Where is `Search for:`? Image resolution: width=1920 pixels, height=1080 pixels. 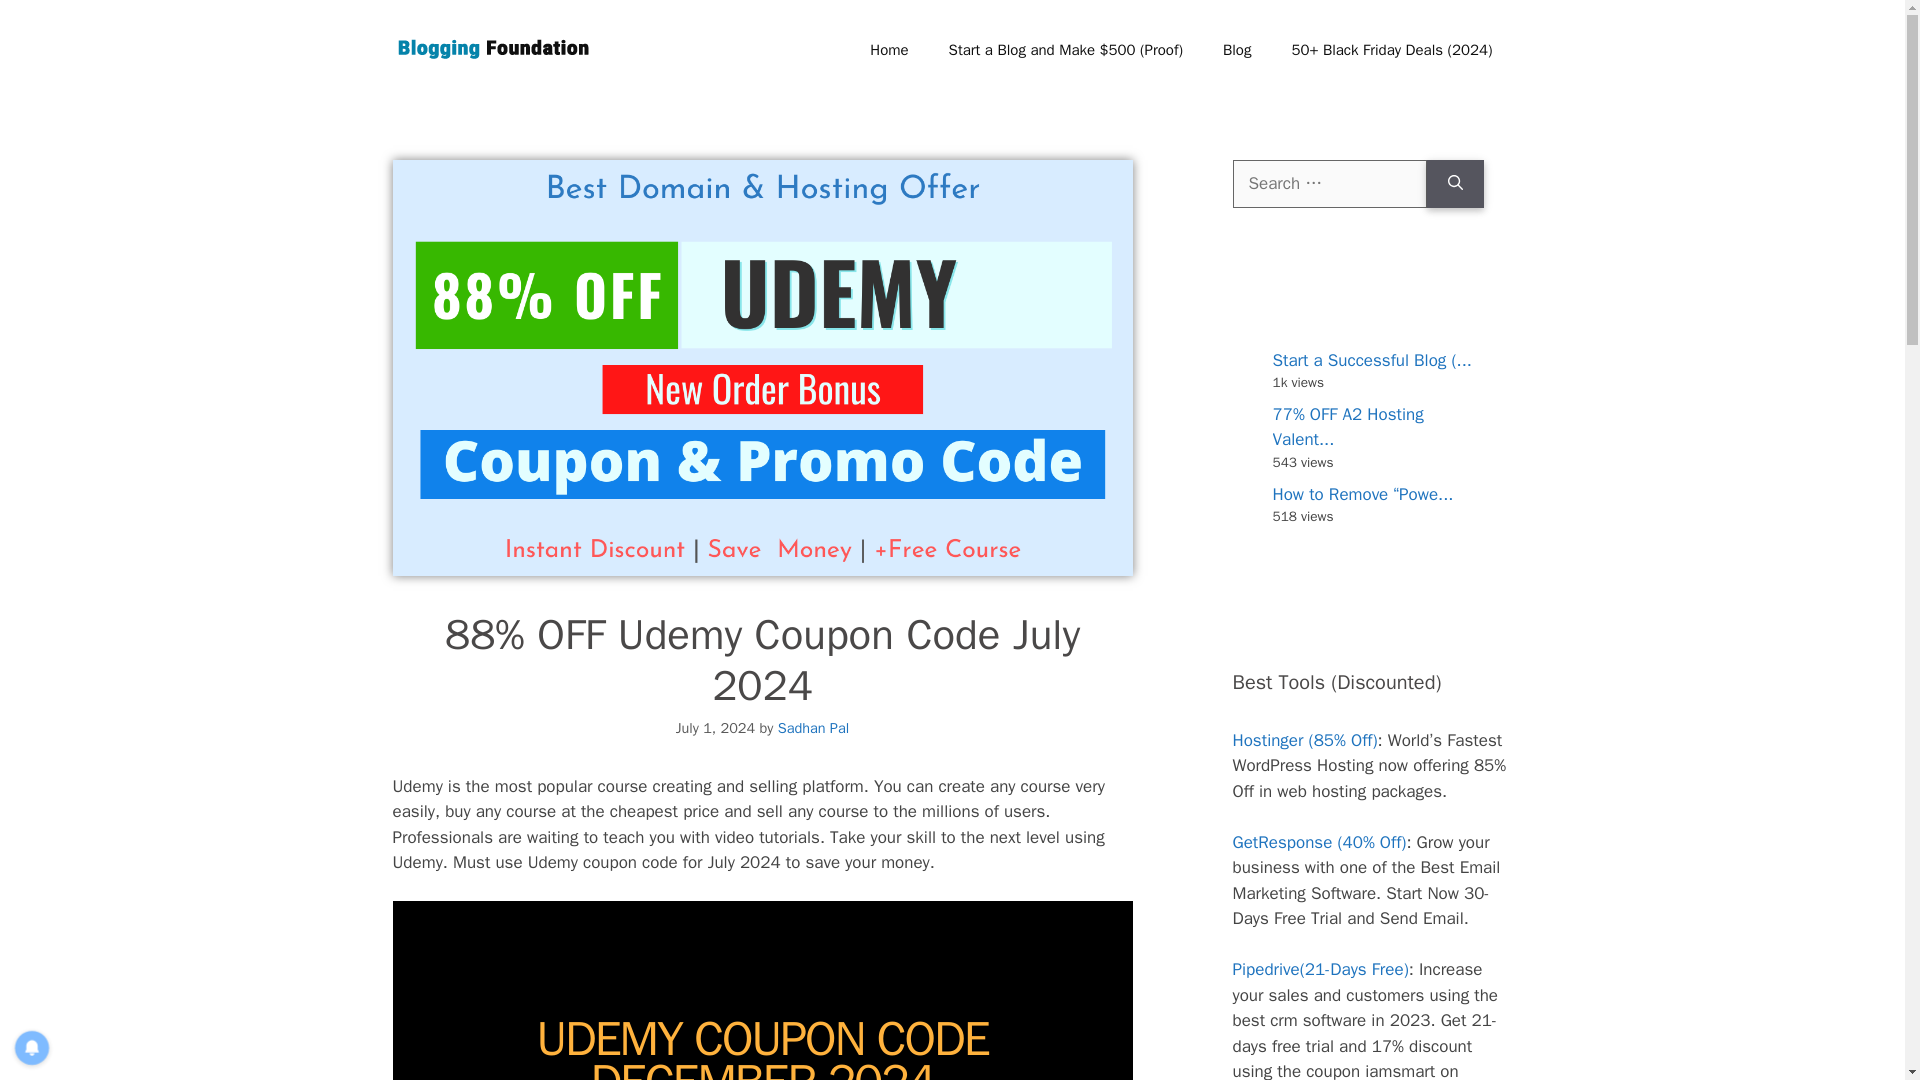 Search for: is located at coordinates (1329, 184).